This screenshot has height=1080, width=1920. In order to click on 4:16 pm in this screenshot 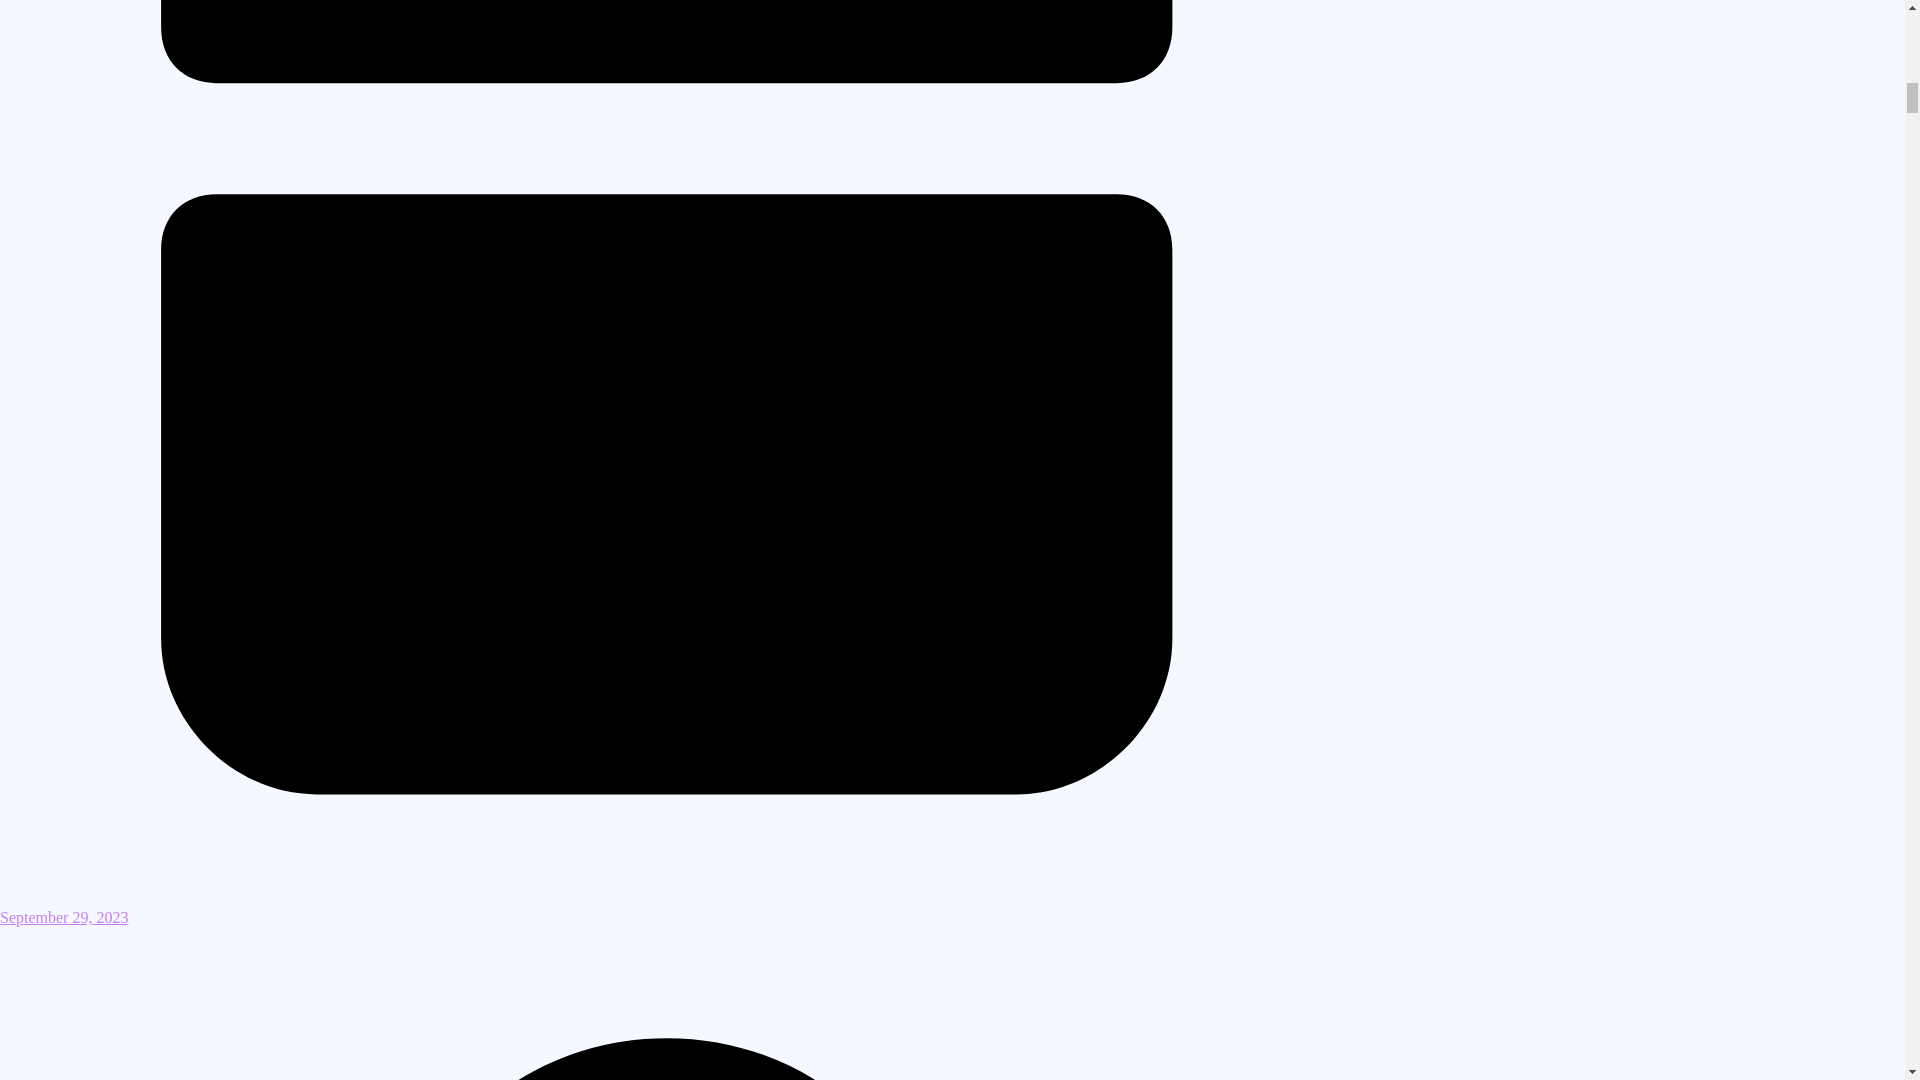, I will do `click(667, 908)`.